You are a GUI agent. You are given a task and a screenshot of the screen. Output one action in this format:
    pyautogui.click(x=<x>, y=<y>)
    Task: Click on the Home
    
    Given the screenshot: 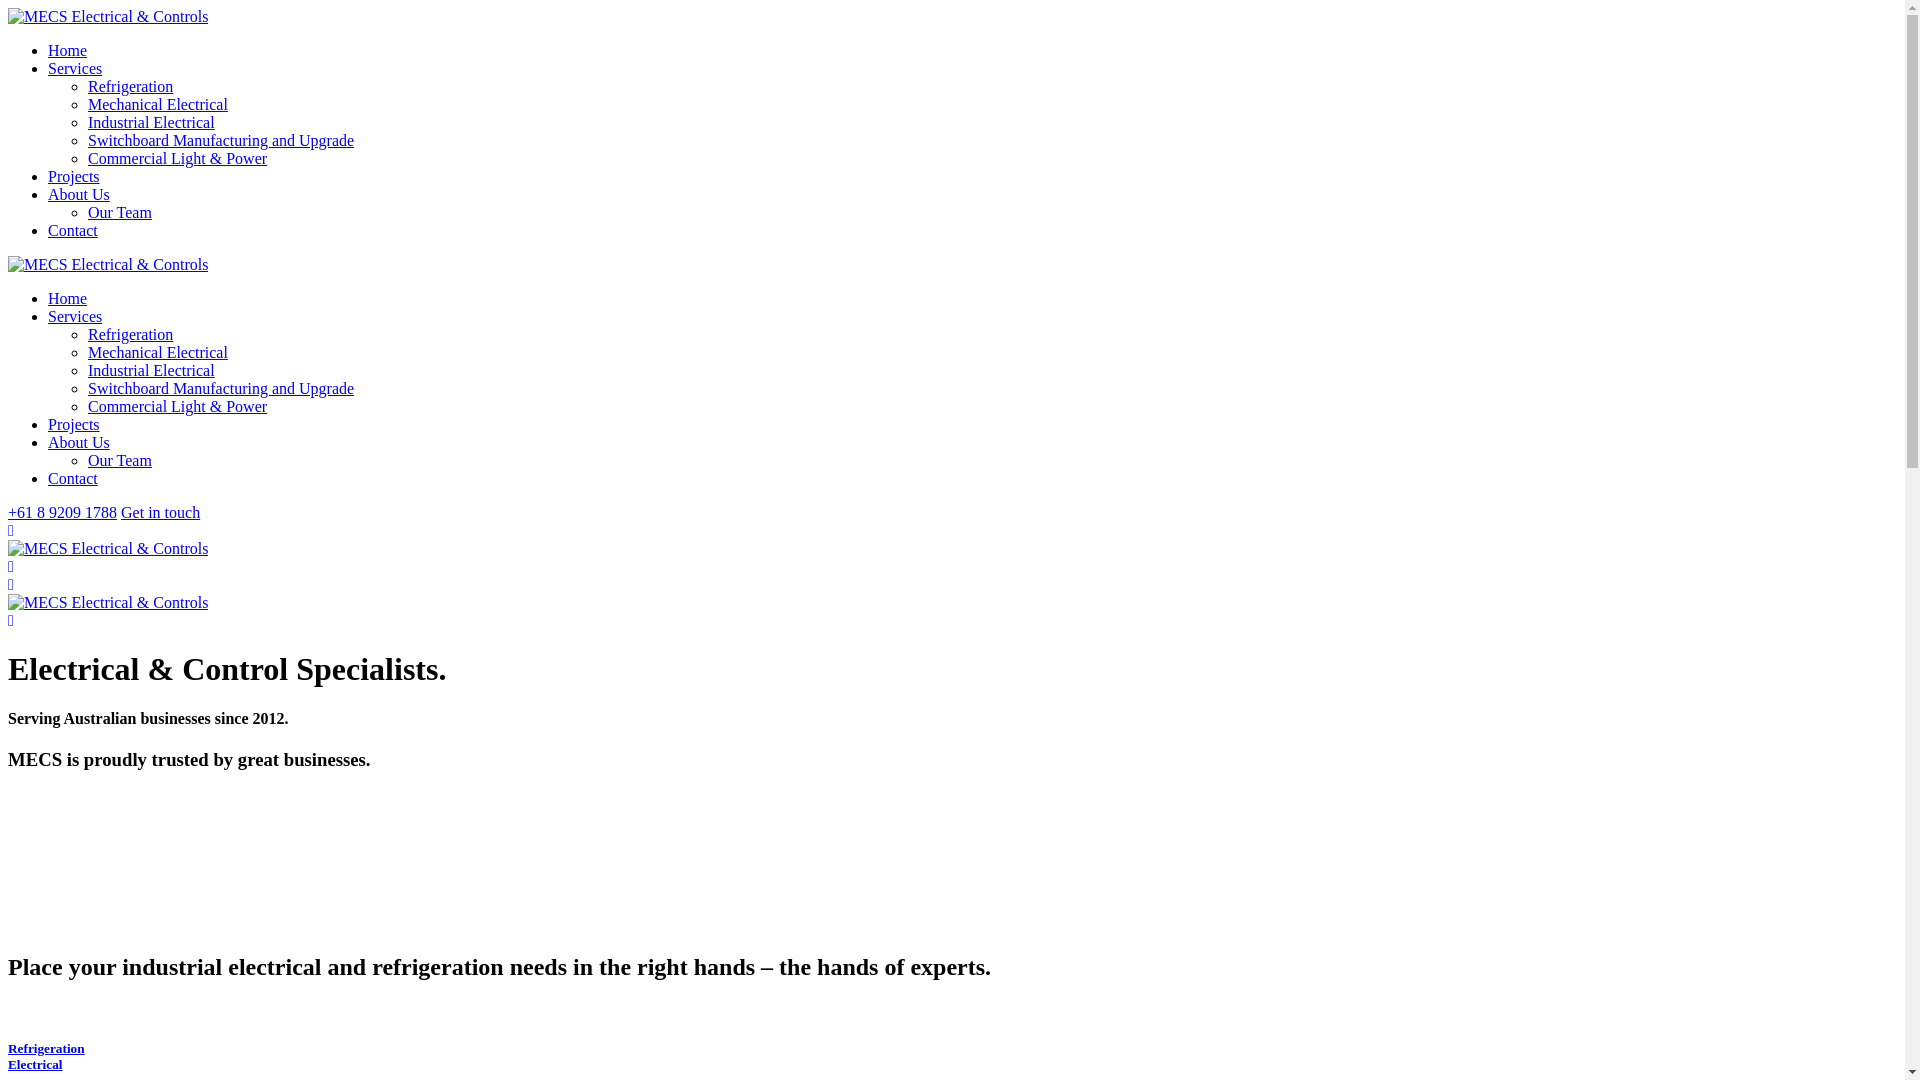 What is the action you would take?
    pyautogui.click(x=68, y=50)
    